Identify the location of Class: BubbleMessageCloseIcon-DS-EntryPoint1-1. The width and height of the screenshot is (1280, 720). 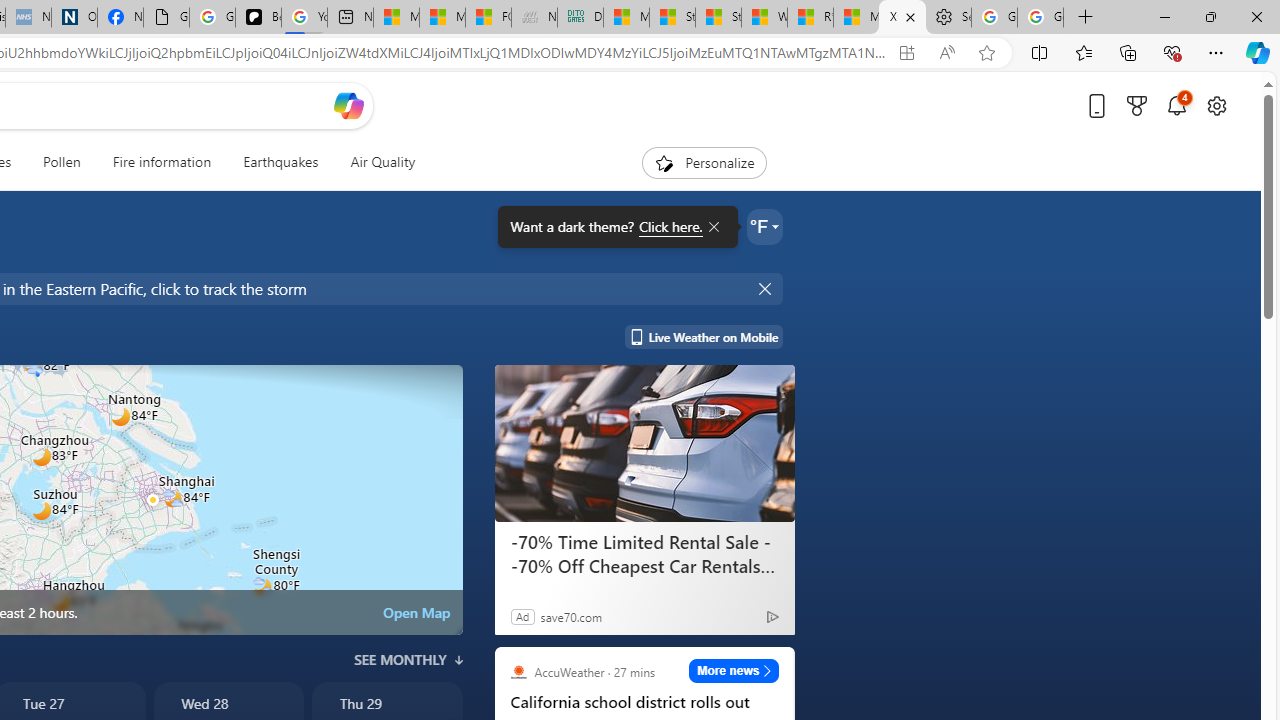
(712, 227).